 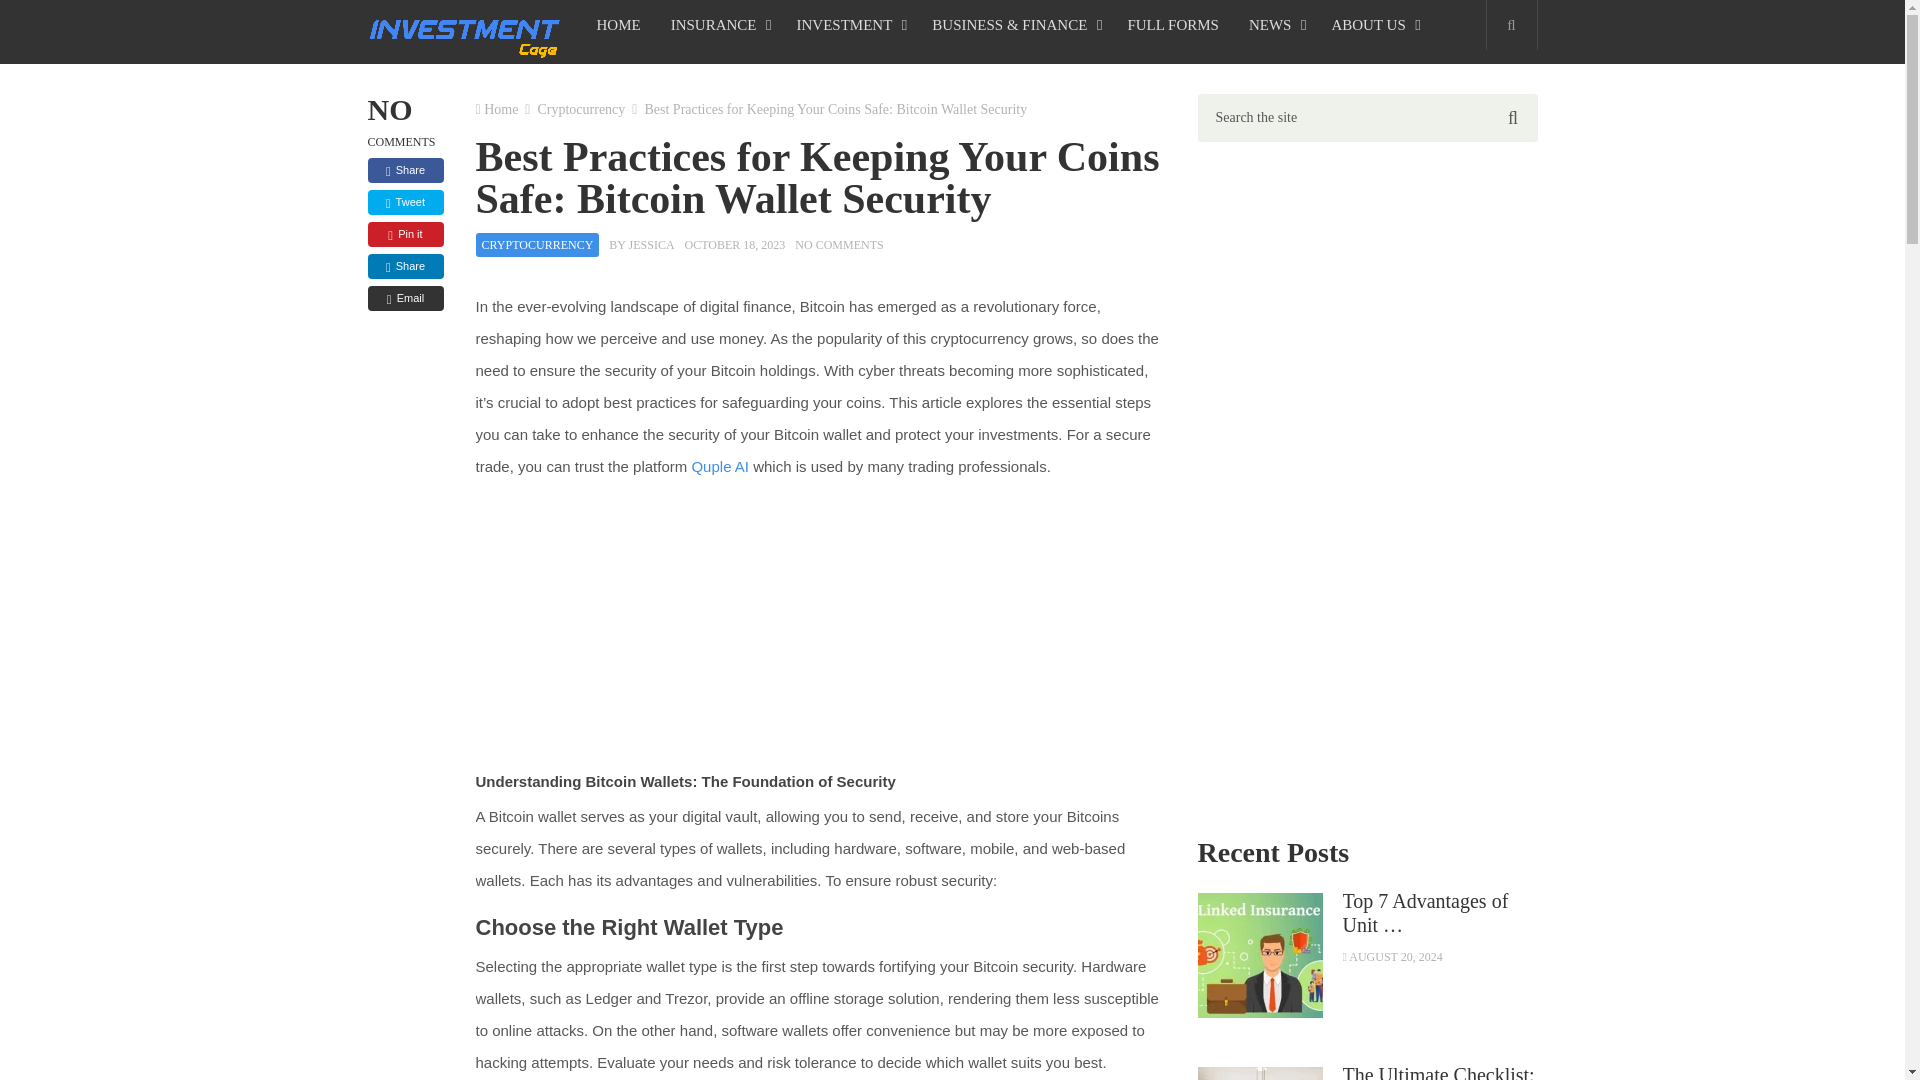 I want to click on Advertisement, so click(x=822, y=628).